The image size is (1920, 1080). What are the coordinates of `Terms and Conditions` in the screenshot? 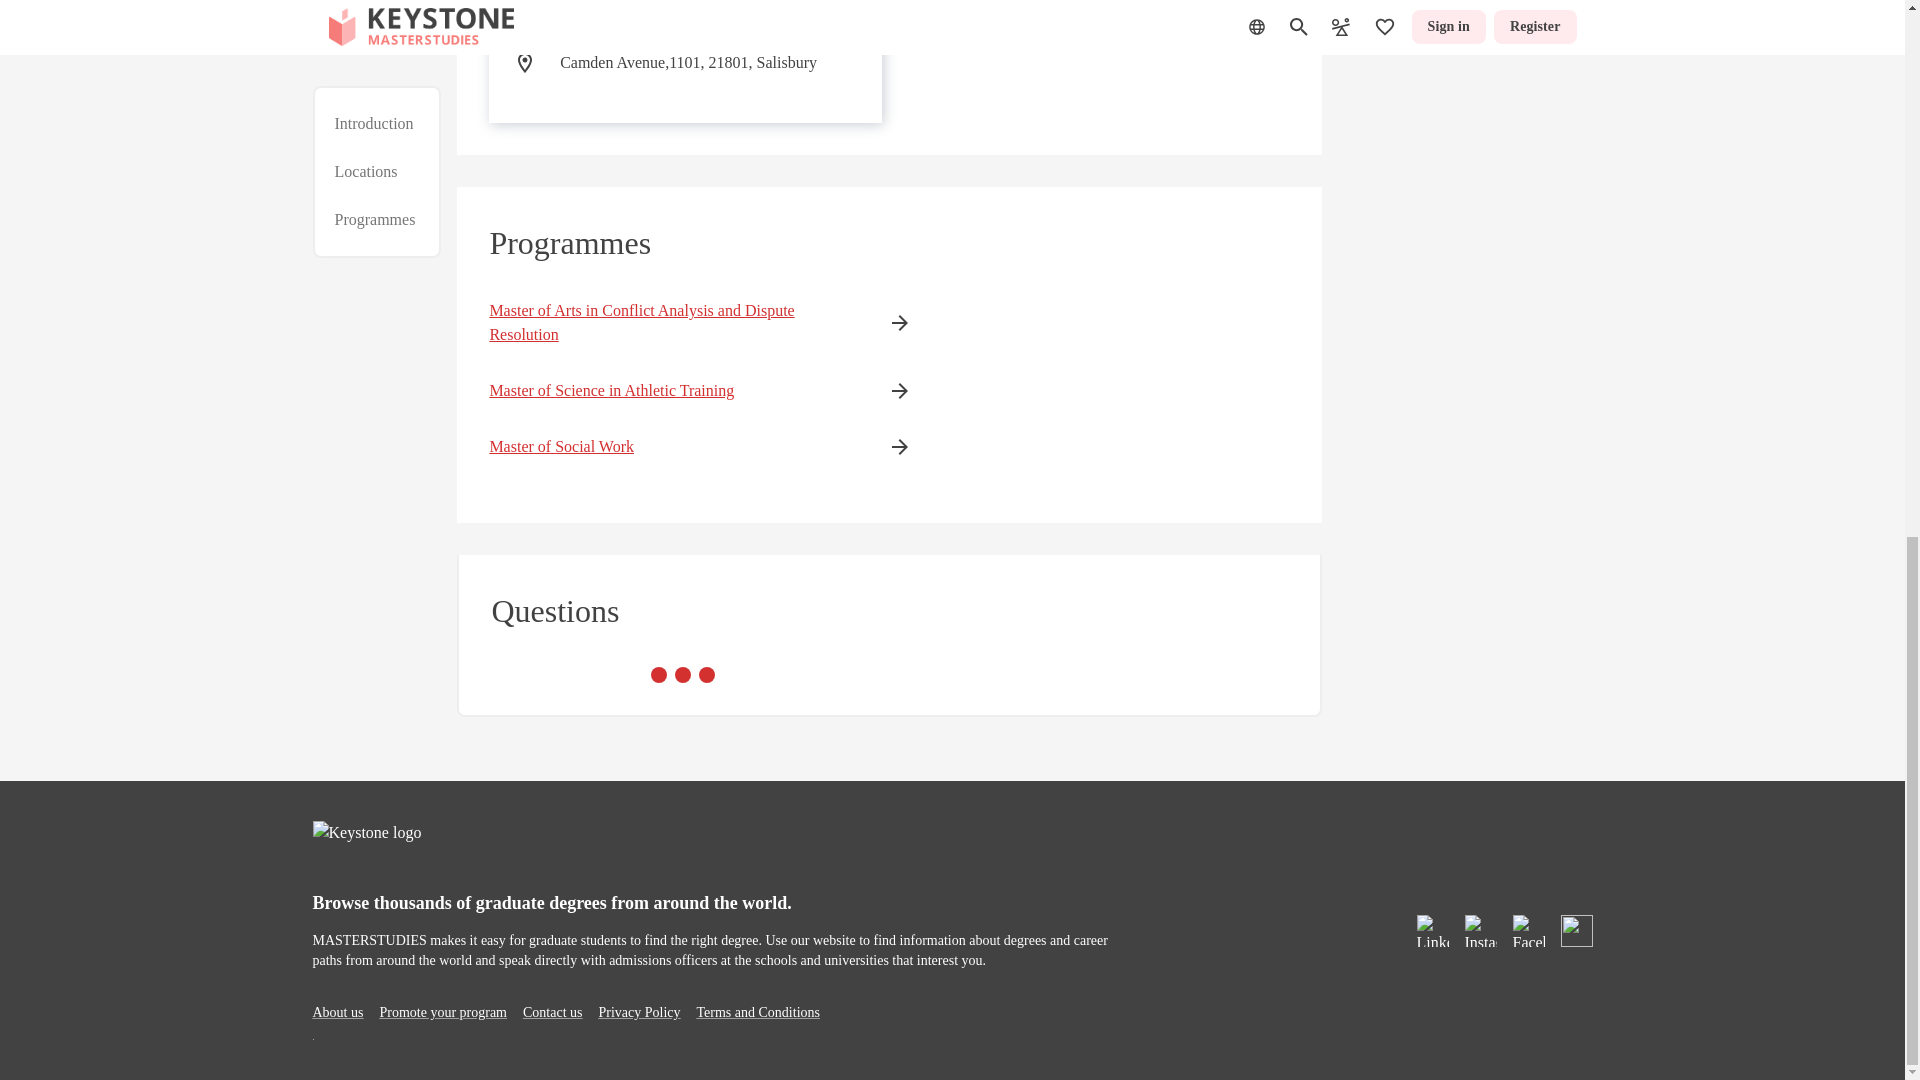 It's located at (758, 1012).